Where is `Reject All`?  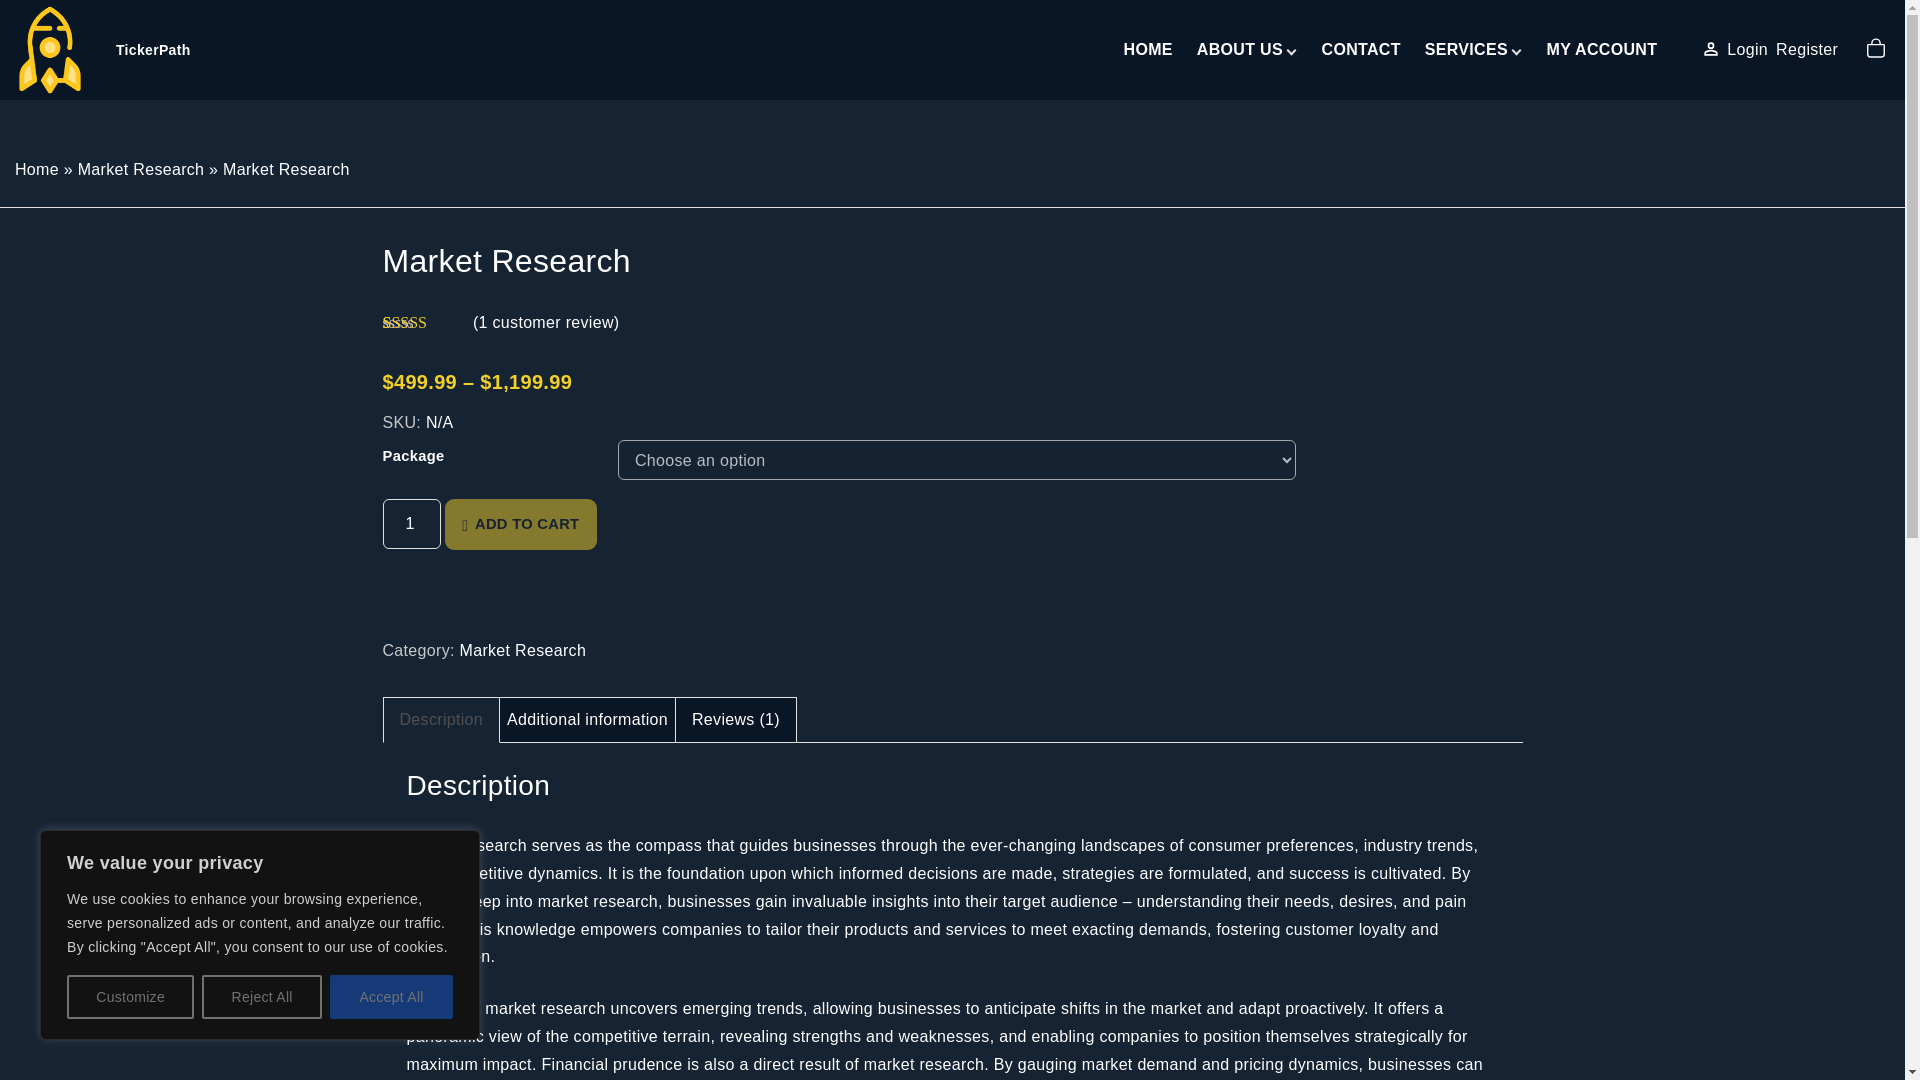 Reject All is located at coordinates (262, 997).